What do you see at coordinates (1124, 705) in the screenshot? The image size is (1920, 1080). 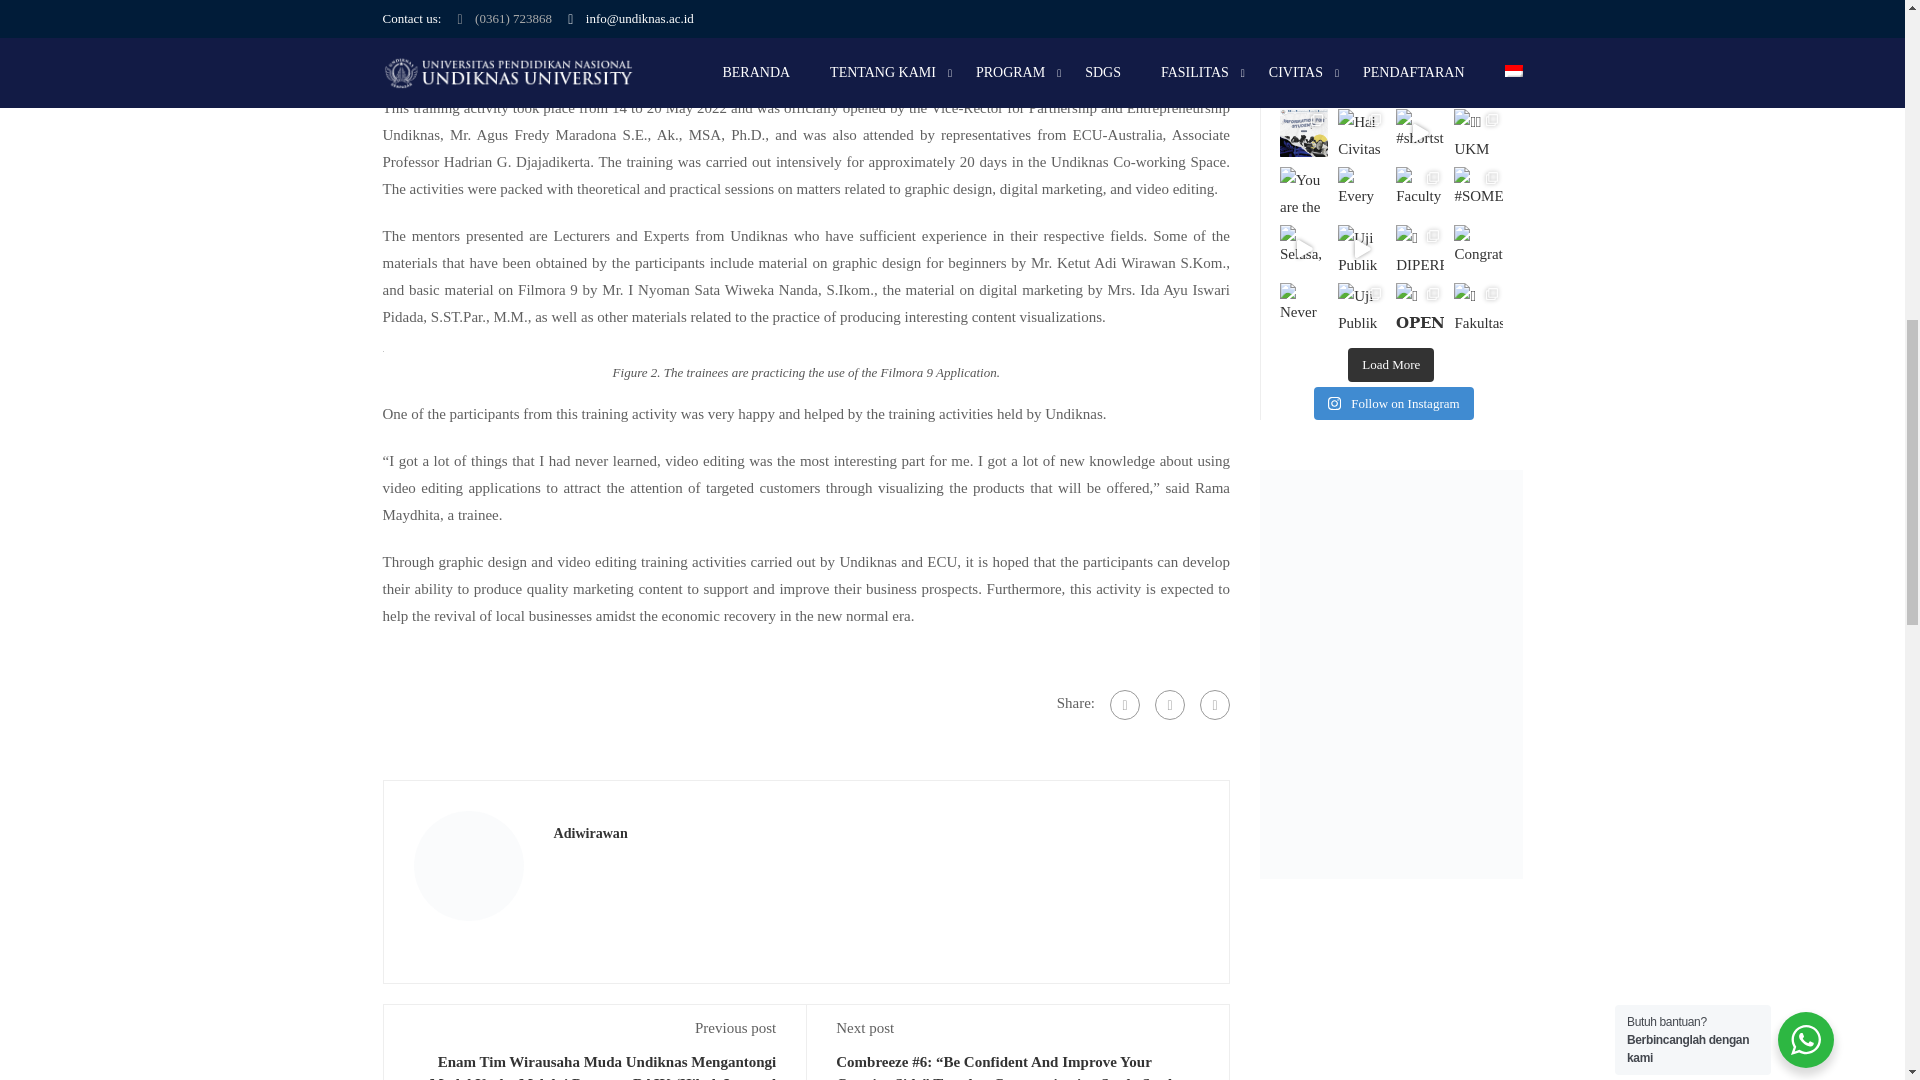 I see `Facebook` at bounding box center [1124, 705].